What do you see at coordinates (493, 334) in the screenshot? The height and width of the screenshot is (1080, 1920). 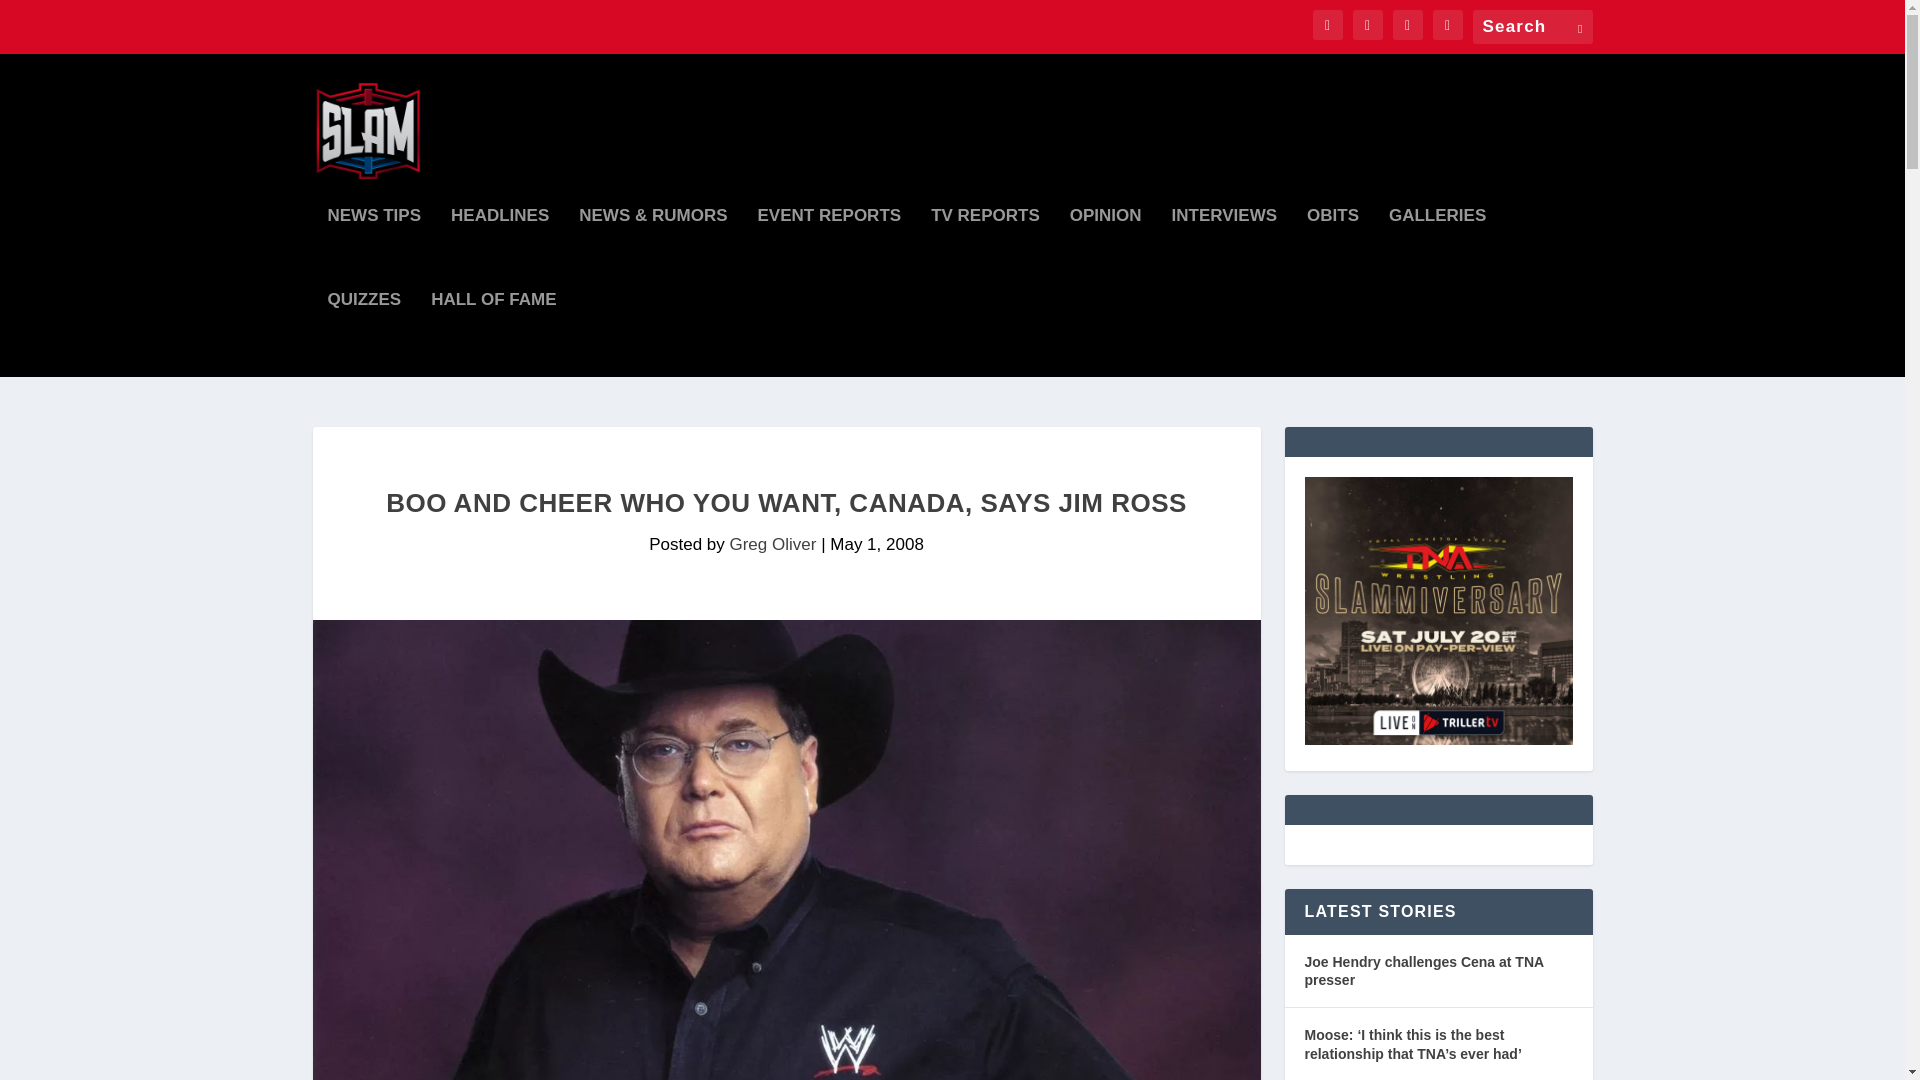 I see `HALL OF FAME` at bounding box center [493, 334].